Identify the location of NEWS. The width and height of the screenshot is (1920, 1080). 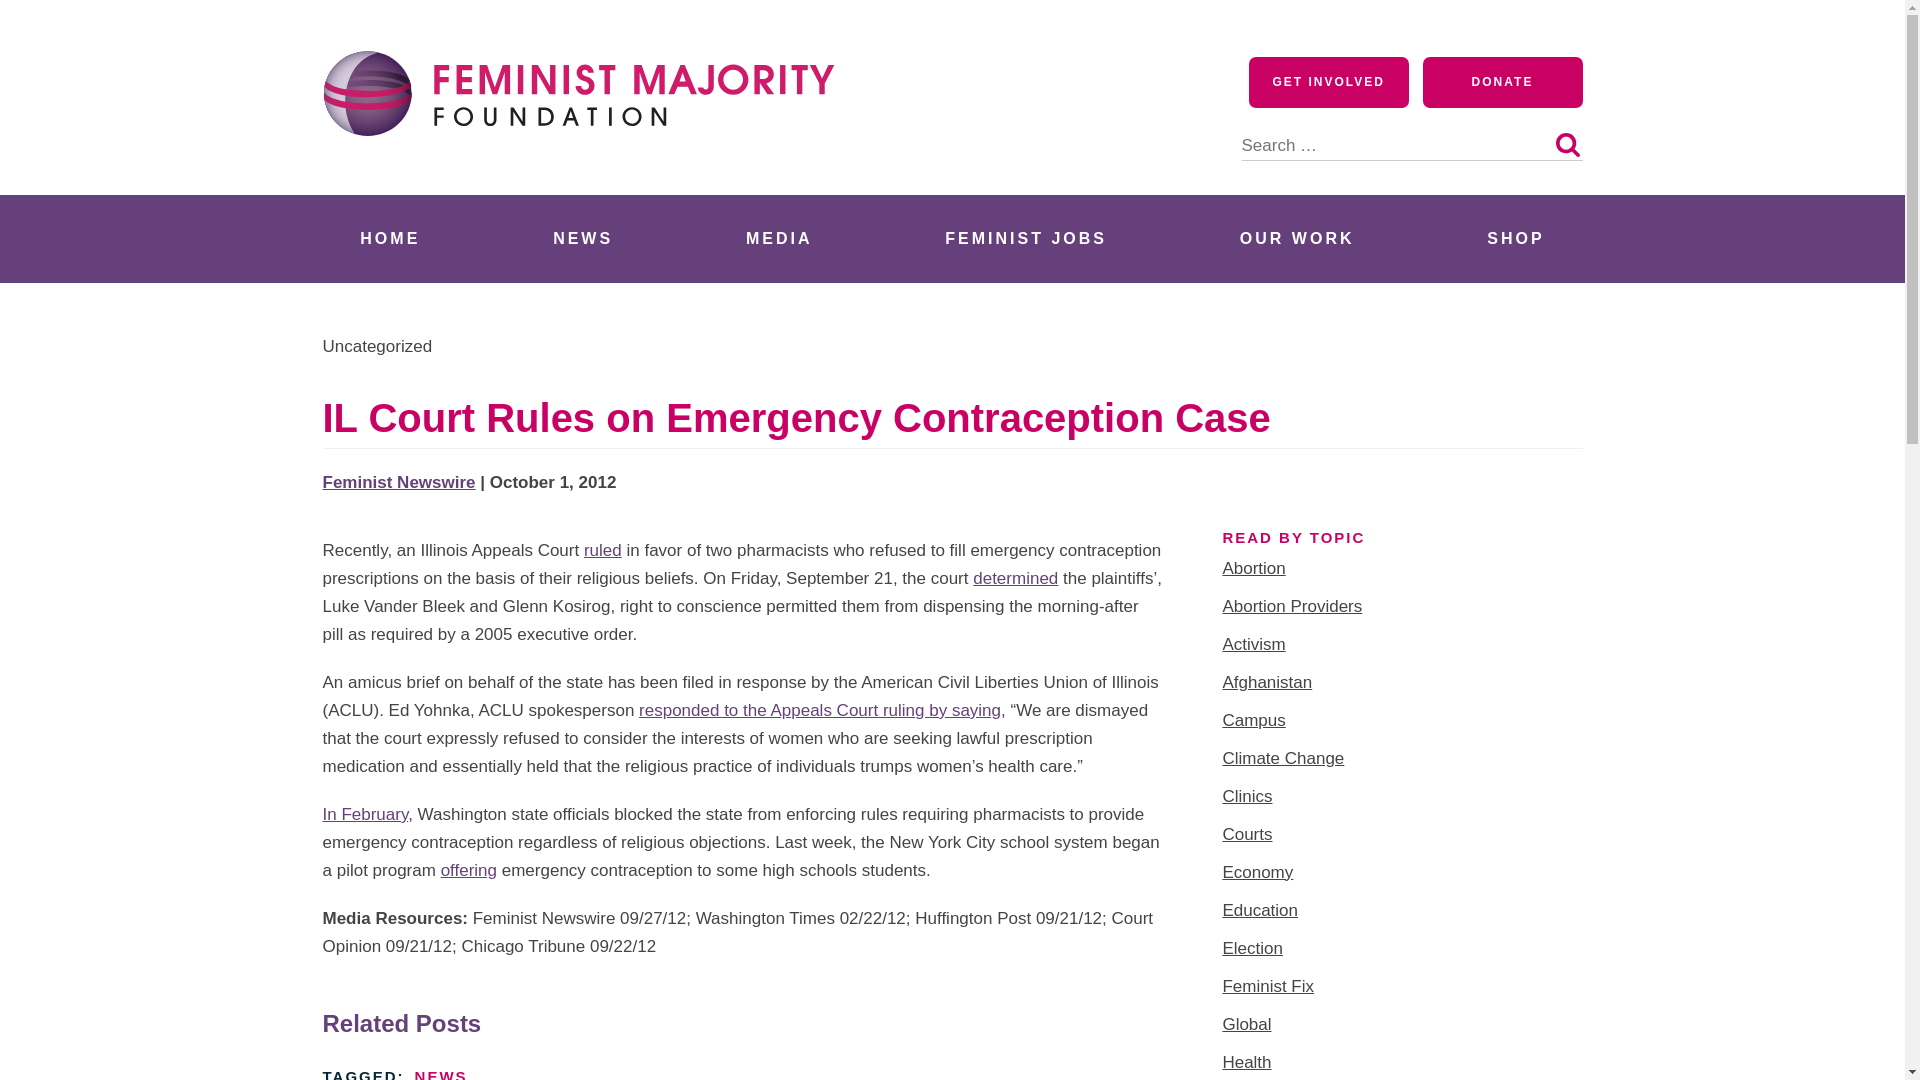
(582, 238).